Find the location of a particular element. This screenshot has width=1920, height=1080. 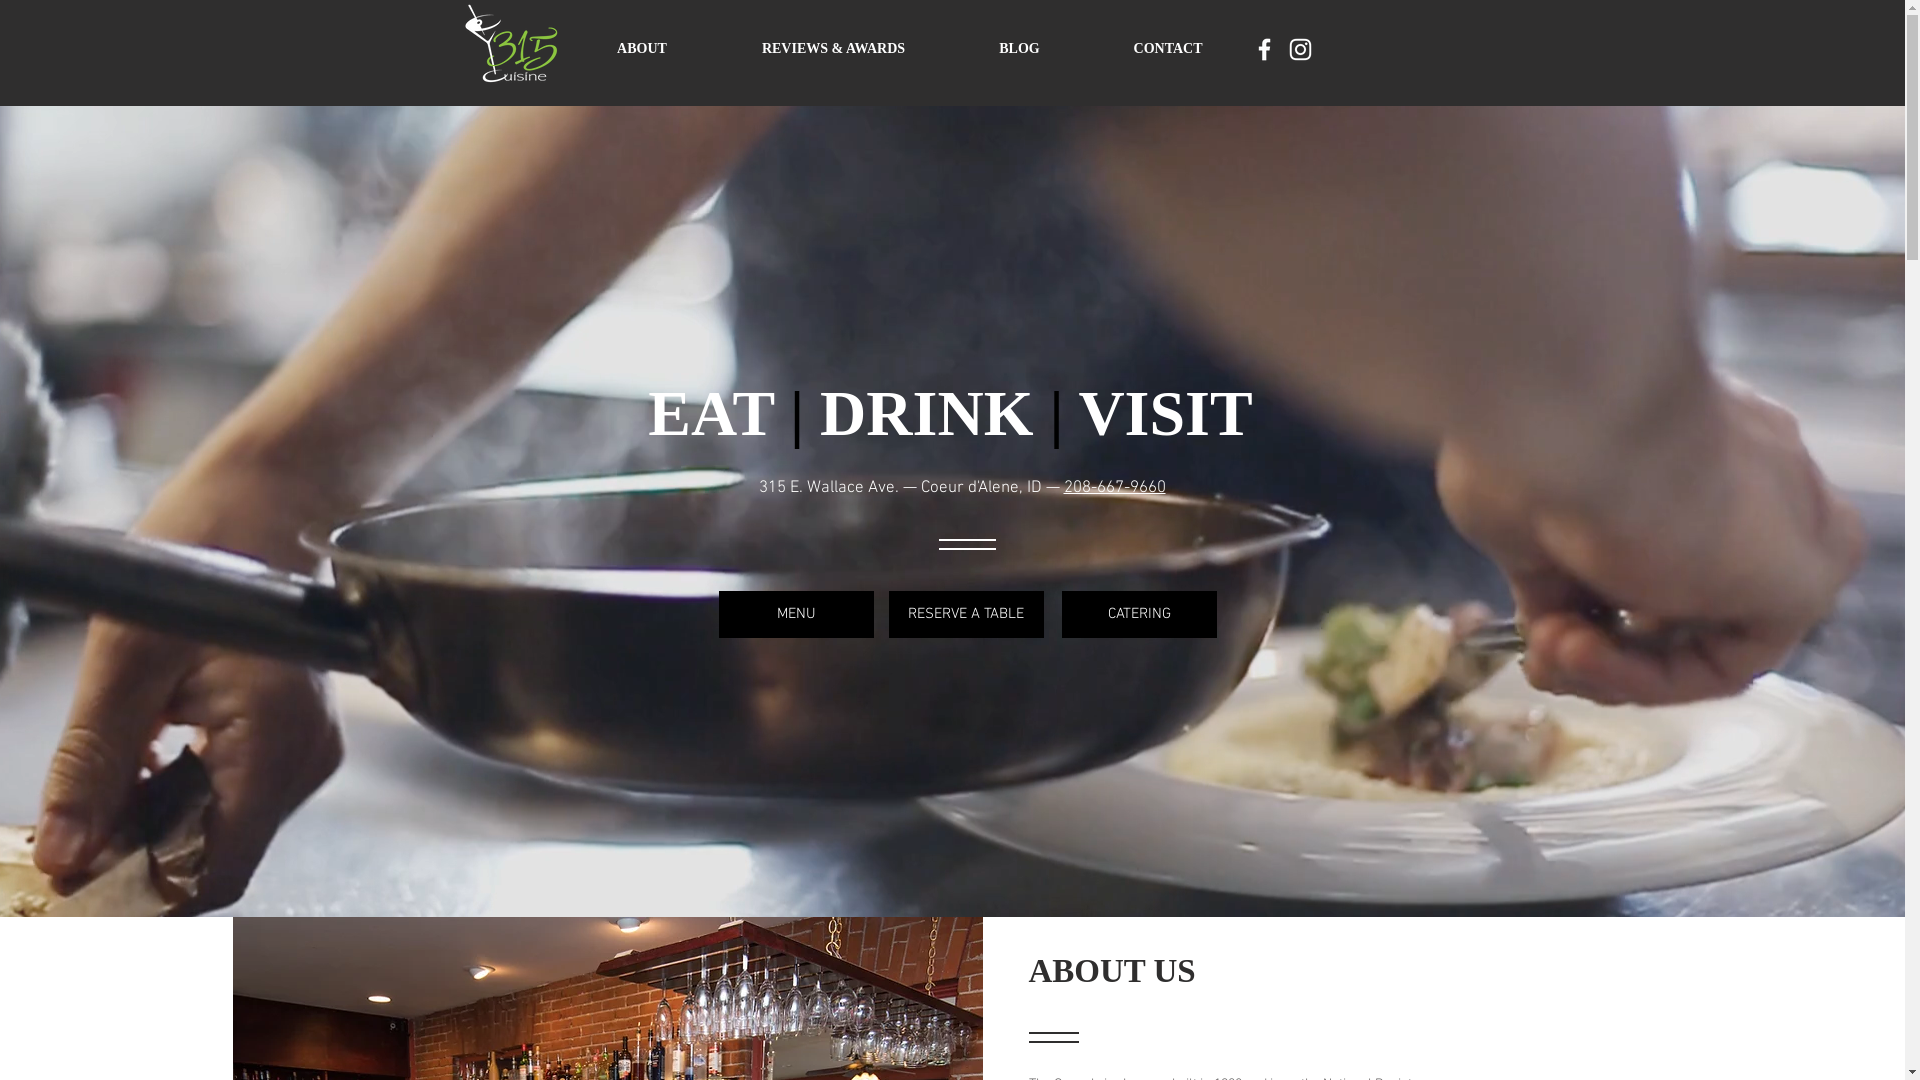

CATERING is located at coordinates (1140, 614).